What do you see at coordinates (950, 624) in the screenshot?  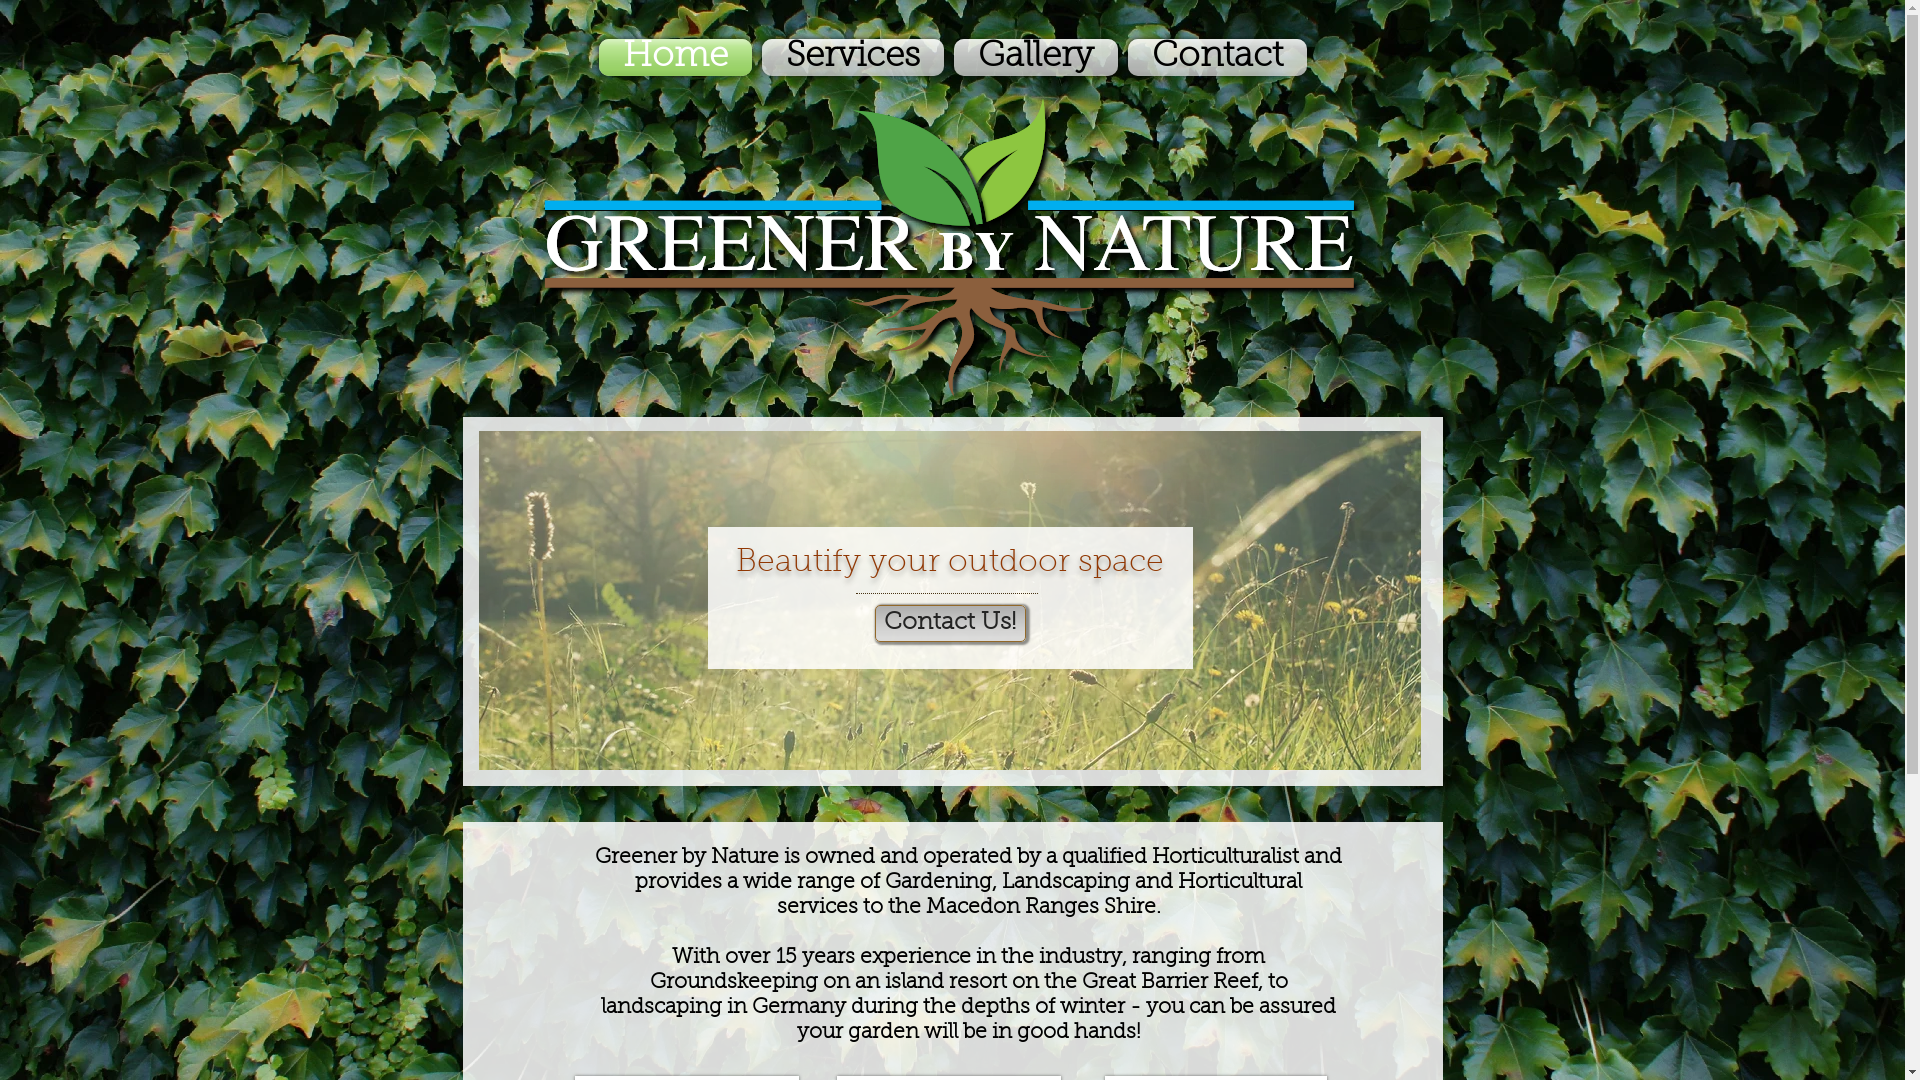 I see `Contact Us!` at bounding box center [950, 624].